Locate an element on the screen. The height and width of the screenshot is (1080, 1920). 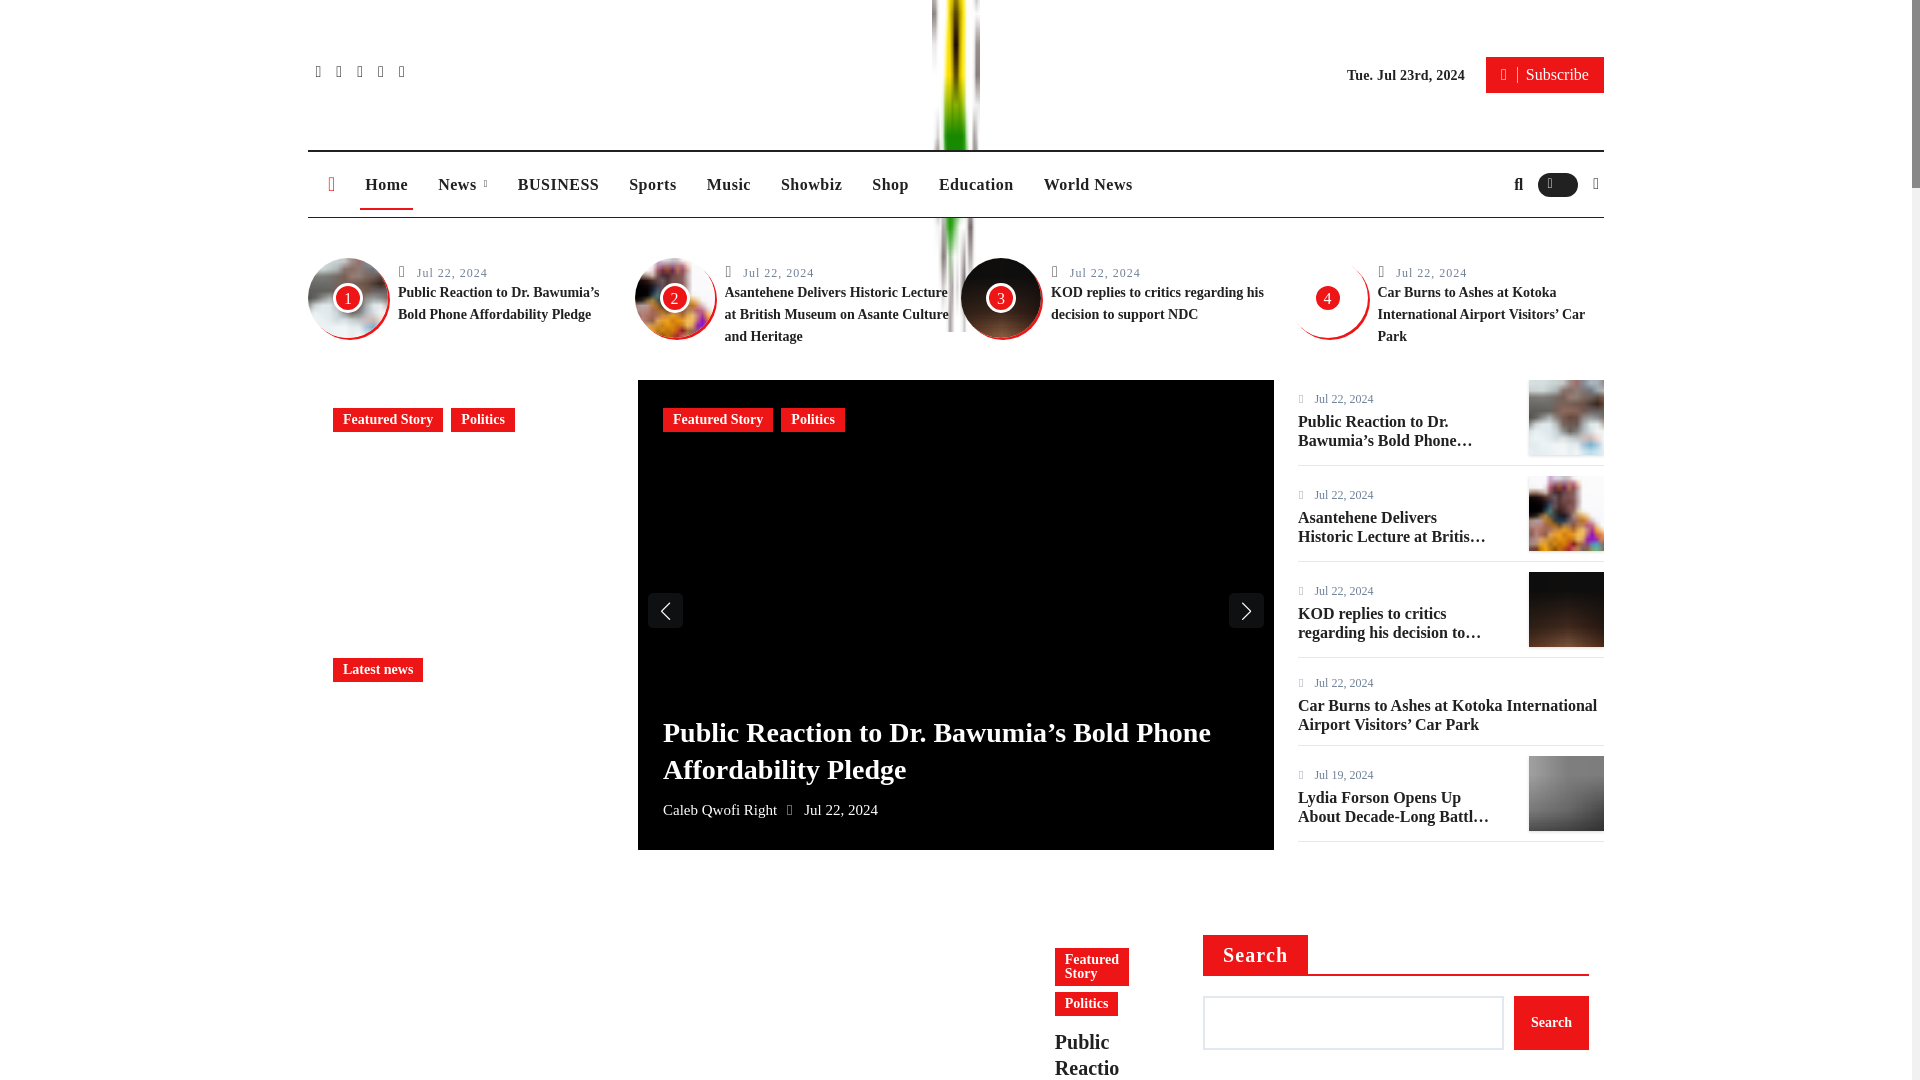
Shop is located at coordinates (890, 184).